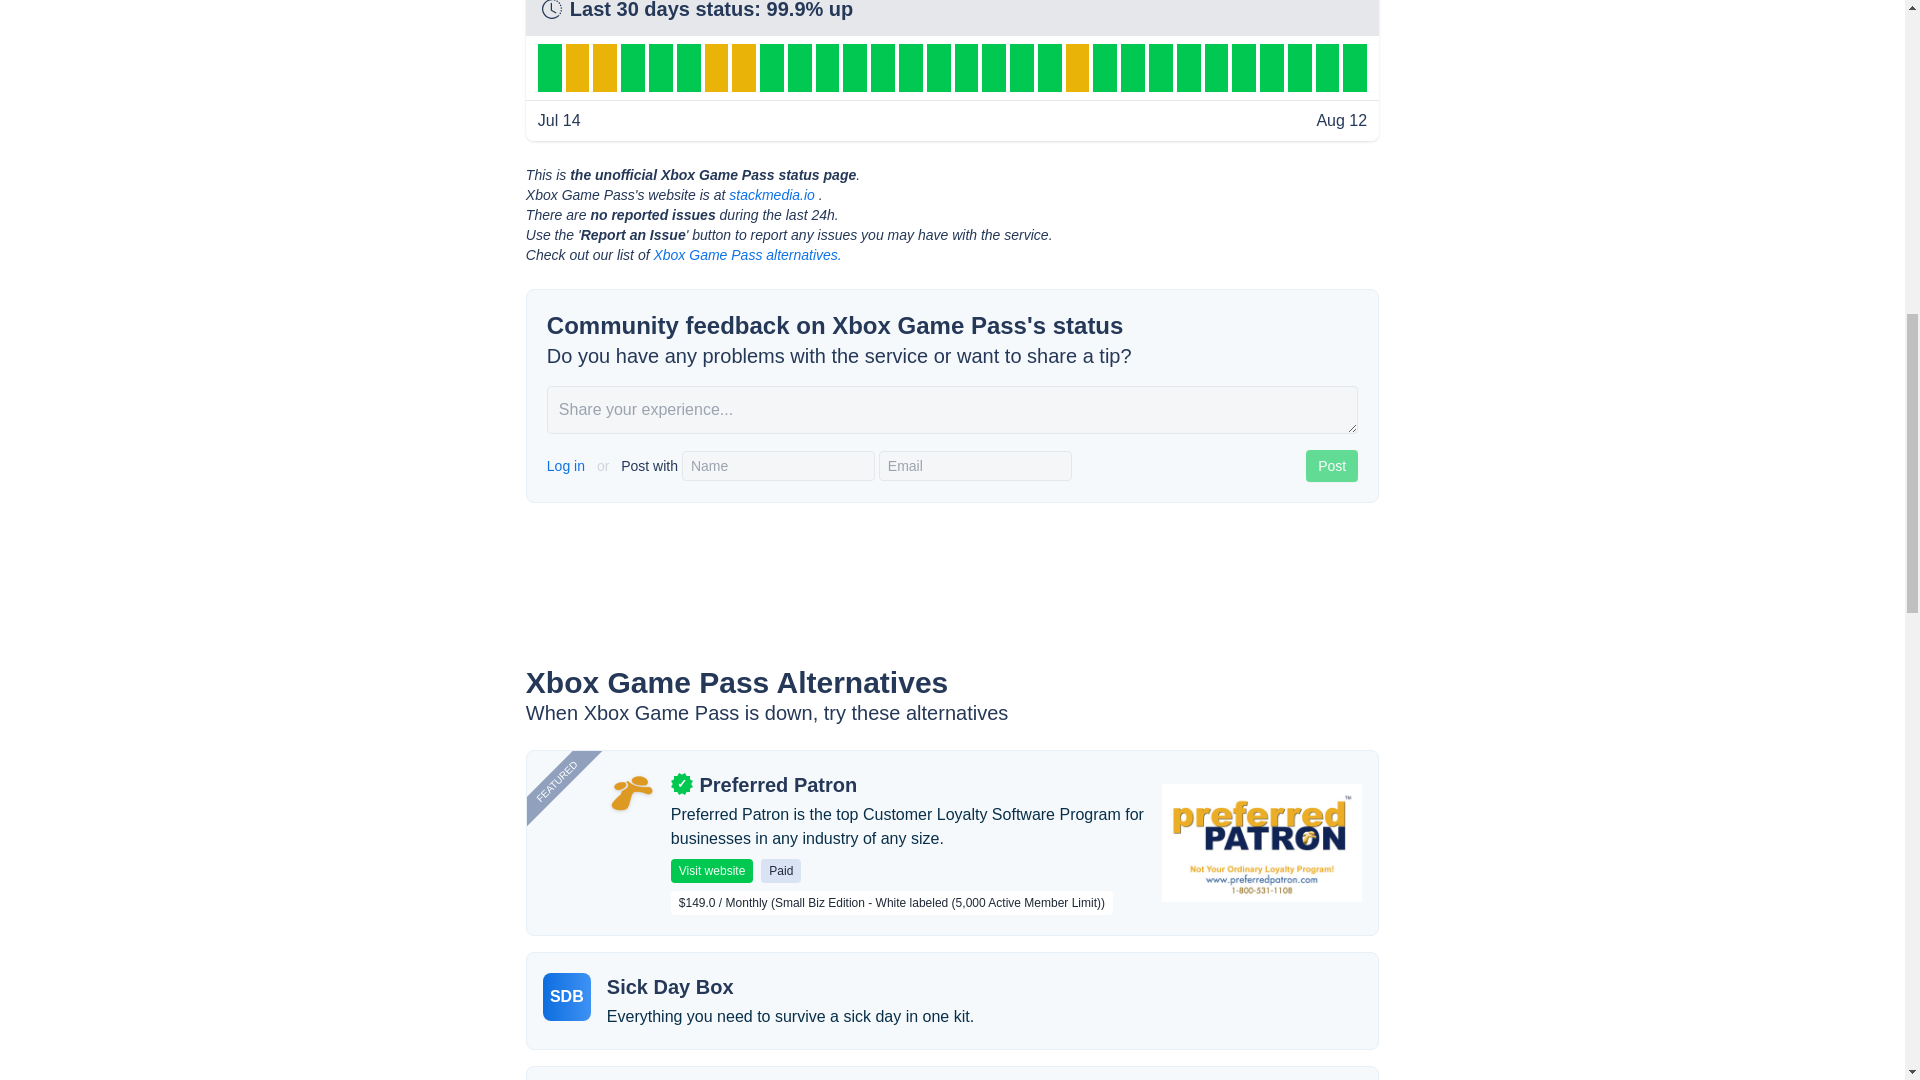 The height and width of the screenshot is (1080, 1920). I want to click on FEATURED, so click(584, 699).